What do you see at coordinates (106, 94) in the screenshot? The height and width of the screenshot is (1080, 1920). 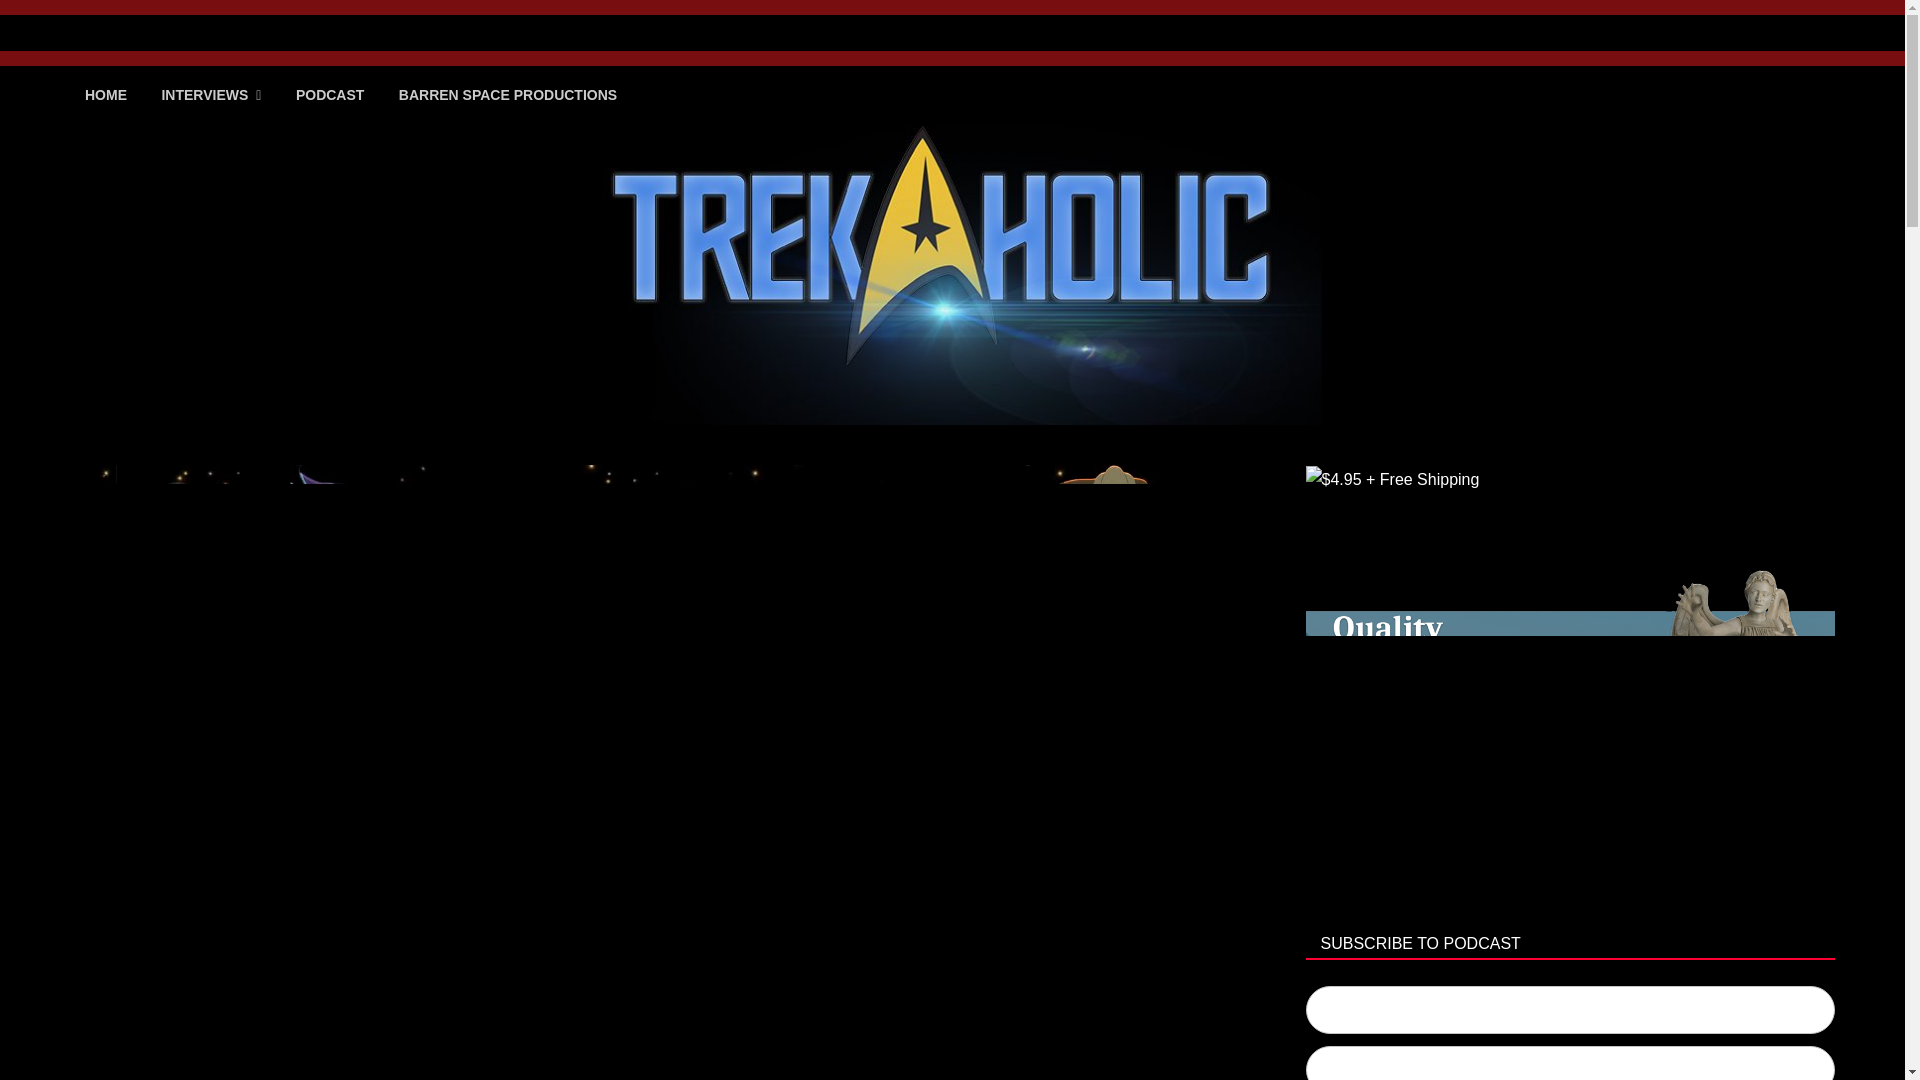 I see `HOME` at bounding box center [106, 94].